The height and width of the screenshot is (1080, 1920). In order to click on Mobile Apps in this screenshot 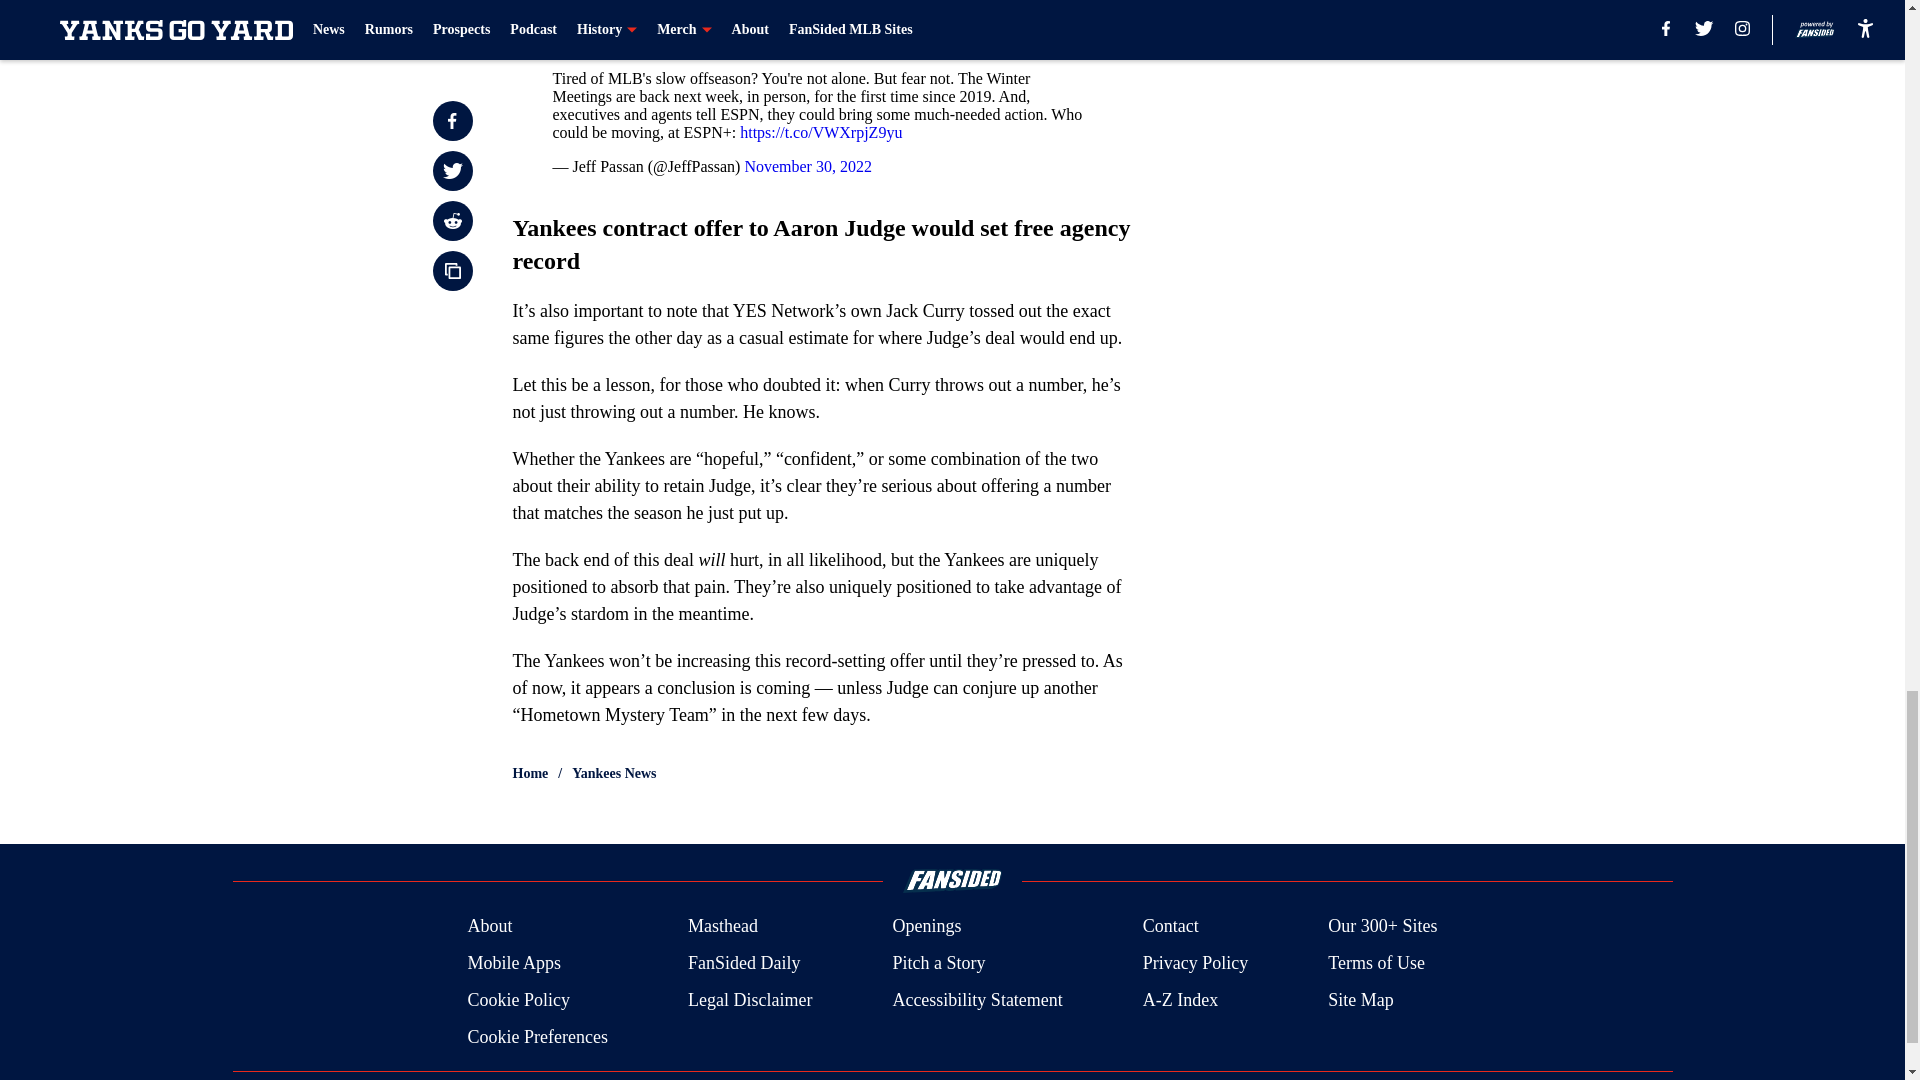, I will do `click(513, 964)`.